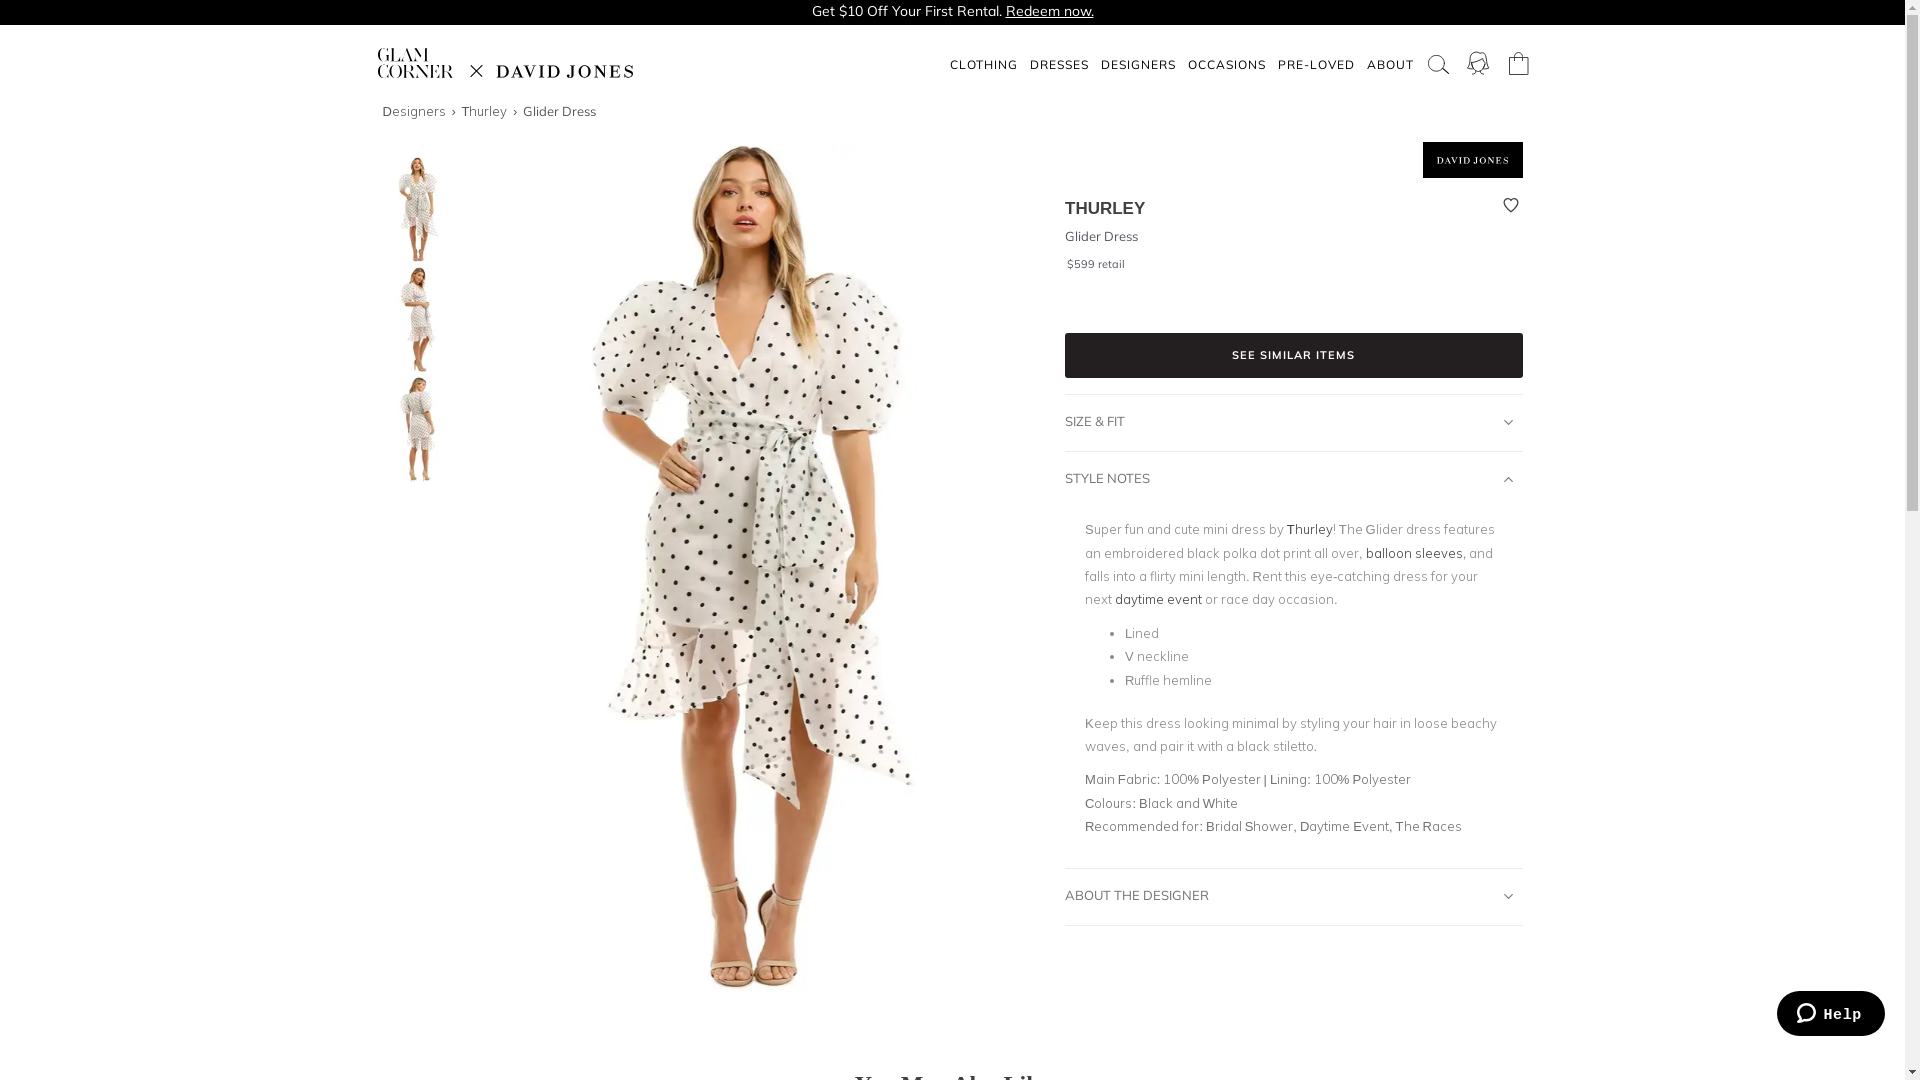 The height and width of the screenshot is (1080, 1920). Describe the element at coordinates (1390, 64) in the screenshot. I see `ABOUT` at that location.